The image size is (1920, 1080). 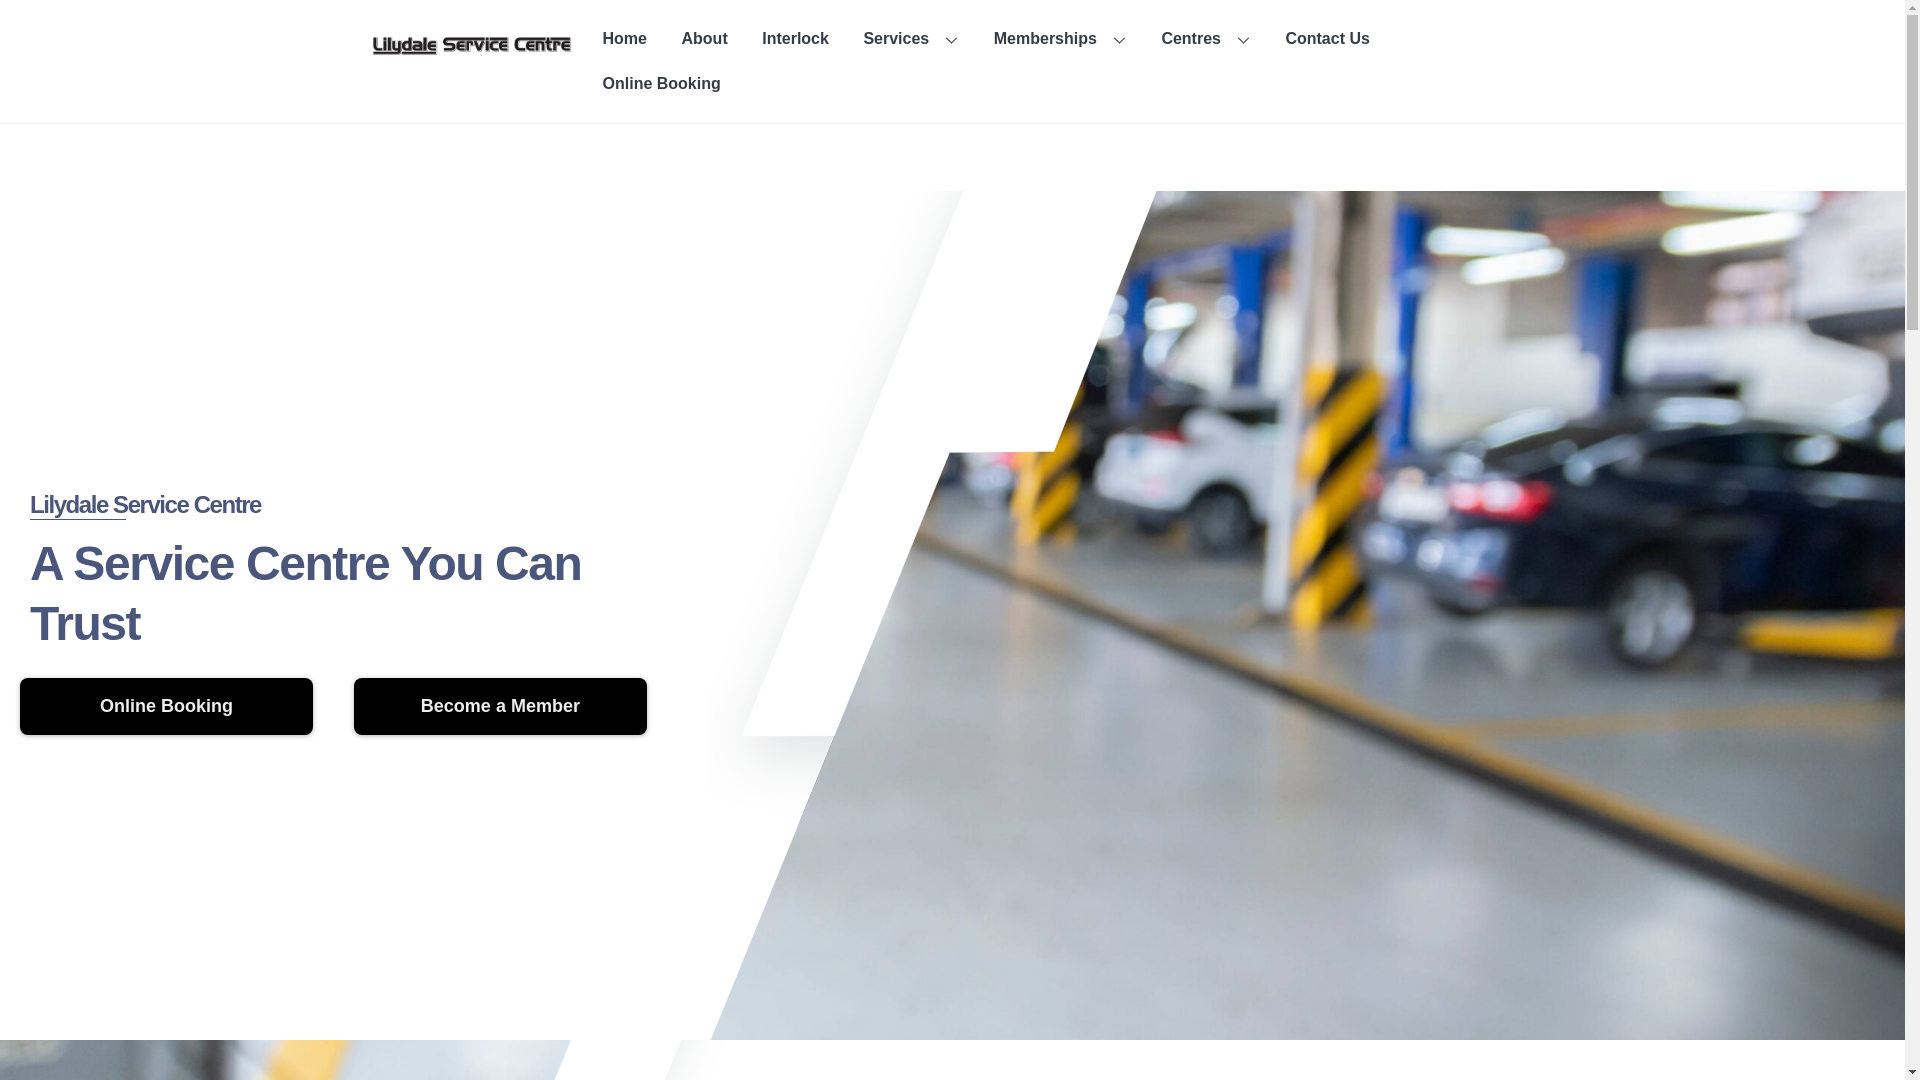 What do you see at coordinates (626, 39) in the screenshot?
I see `Home` at bounding box center [626, 39].